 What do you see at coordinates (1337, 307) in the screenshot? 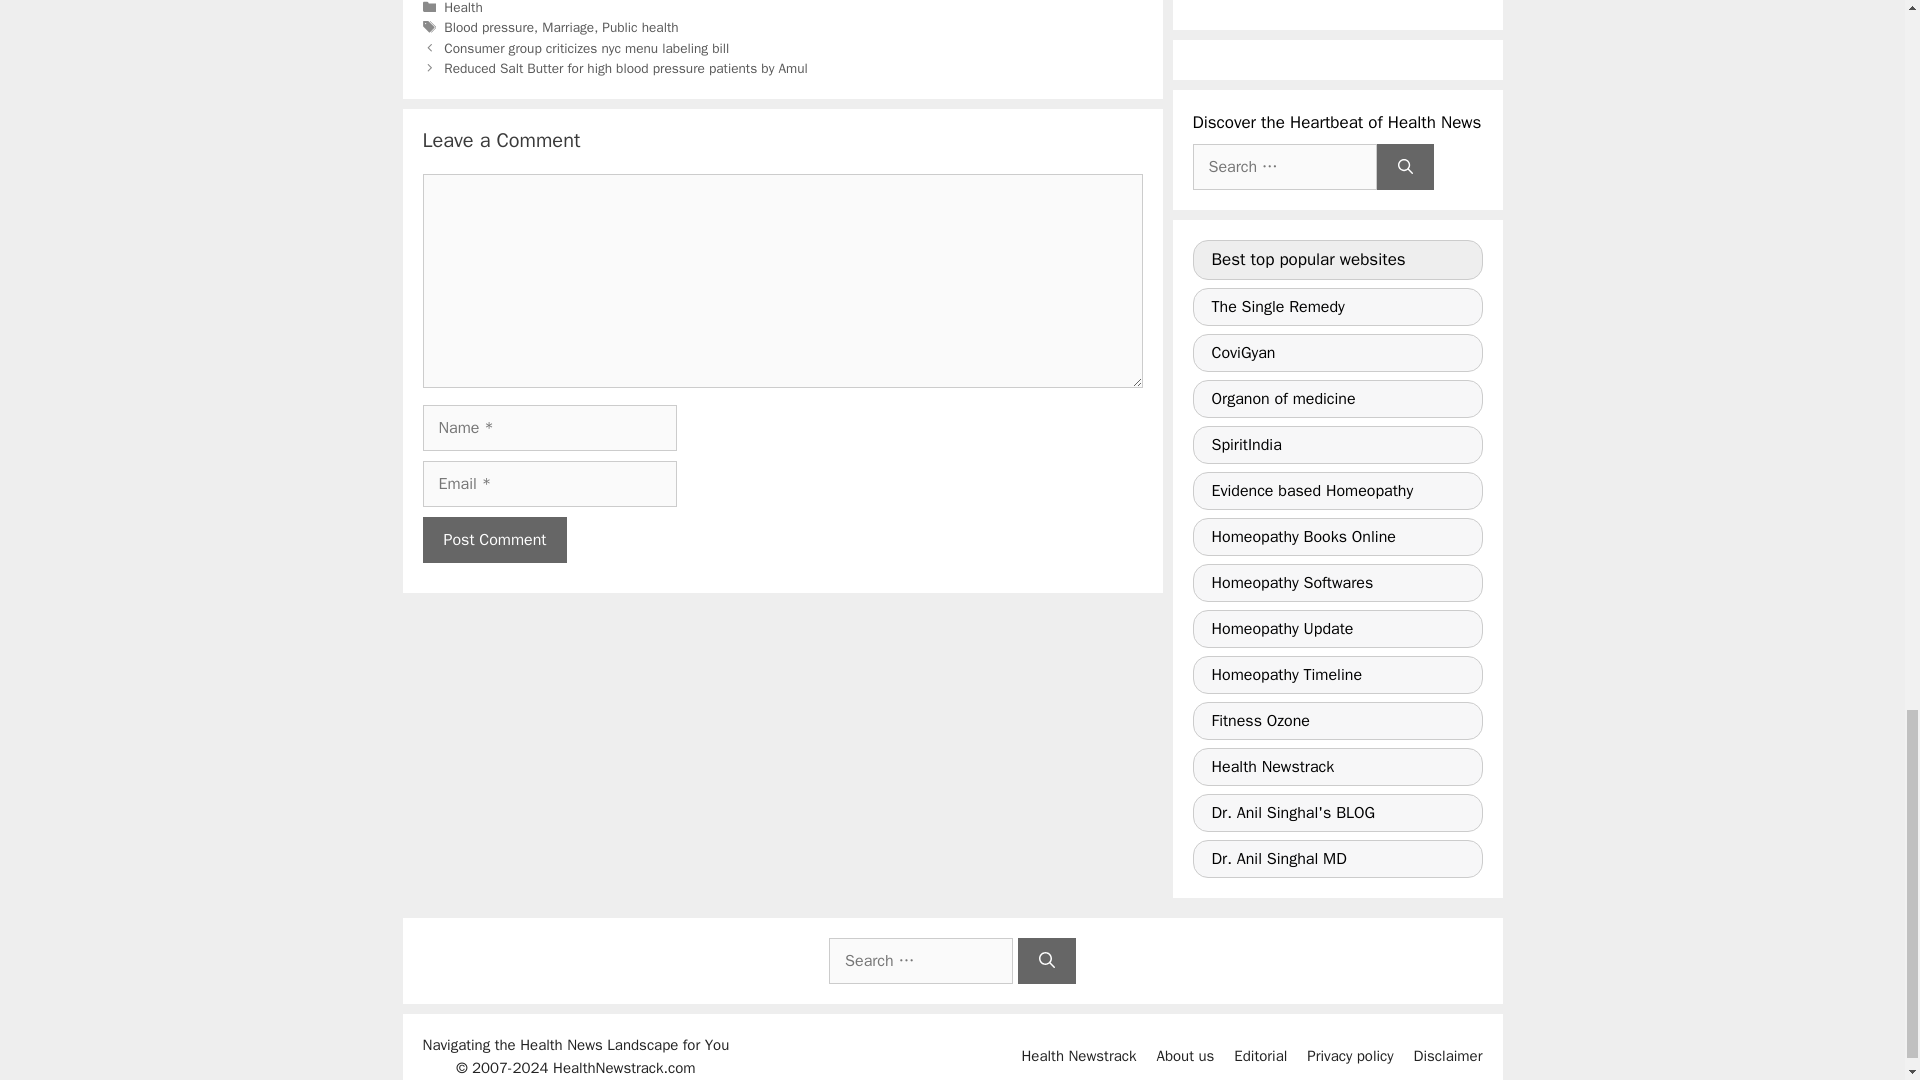
I see `Remedy portraits from homeopathic medicines` at bounding box center [1337, 307].